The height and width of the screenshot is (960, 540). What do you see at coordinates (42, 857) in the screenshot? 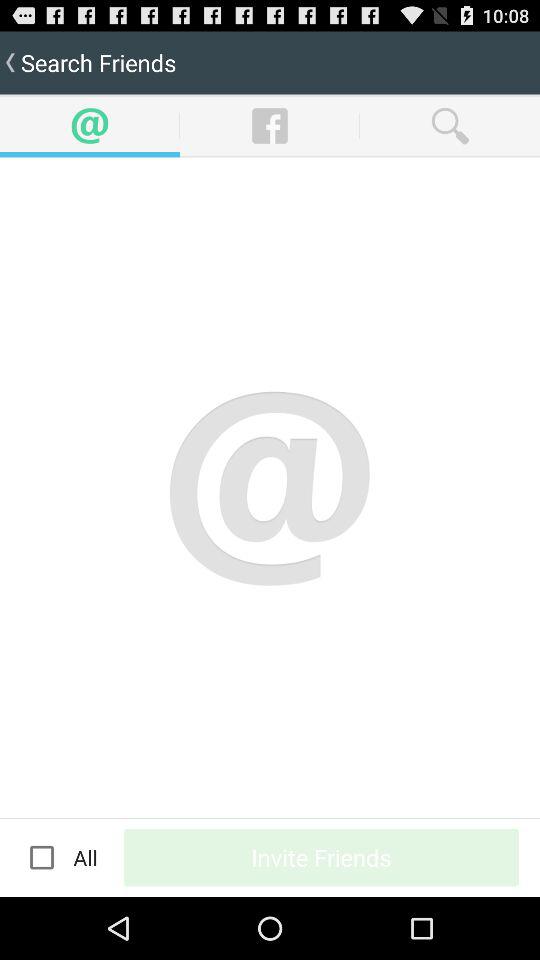
I see `click app below the search friends item` at bounding box center [42, 857].